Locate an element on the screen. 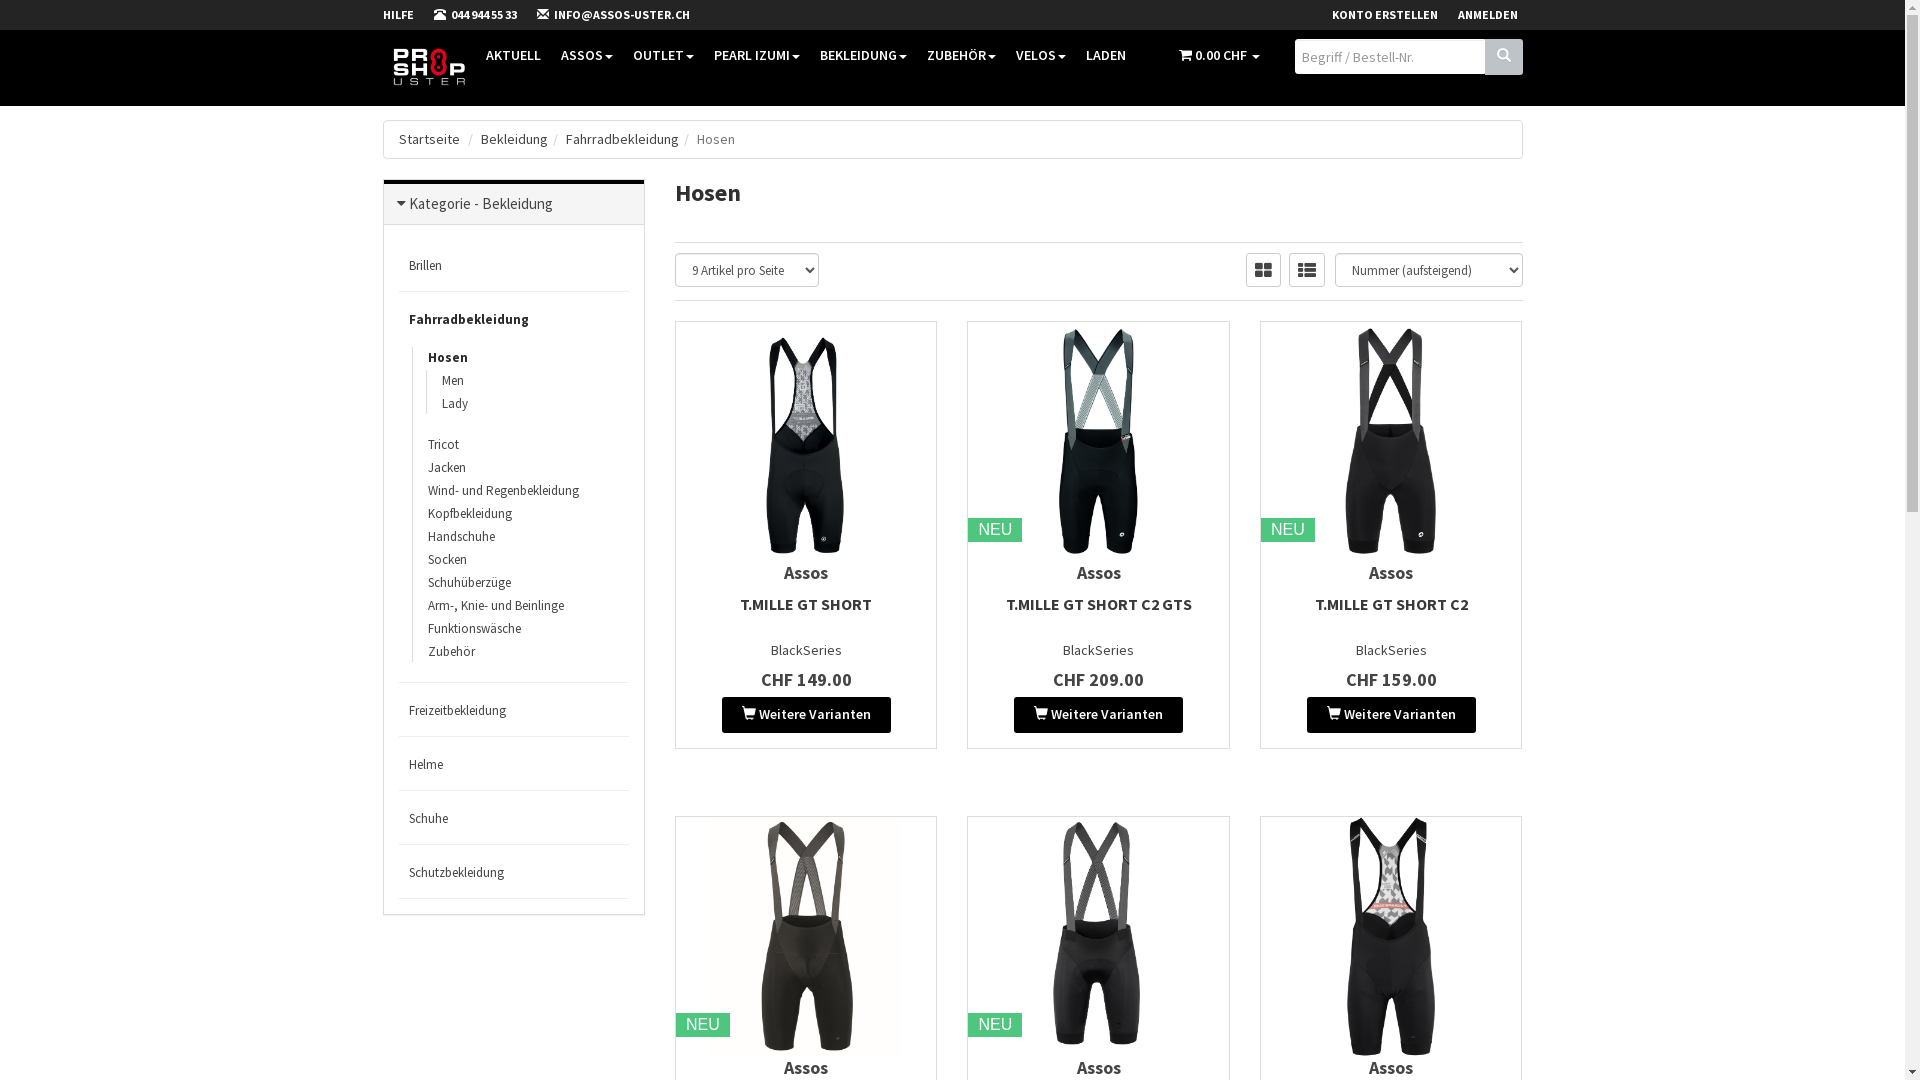 This screenshot has height=1080, width=1920. 0.00 CHF is located at coordinates (1218, 55).